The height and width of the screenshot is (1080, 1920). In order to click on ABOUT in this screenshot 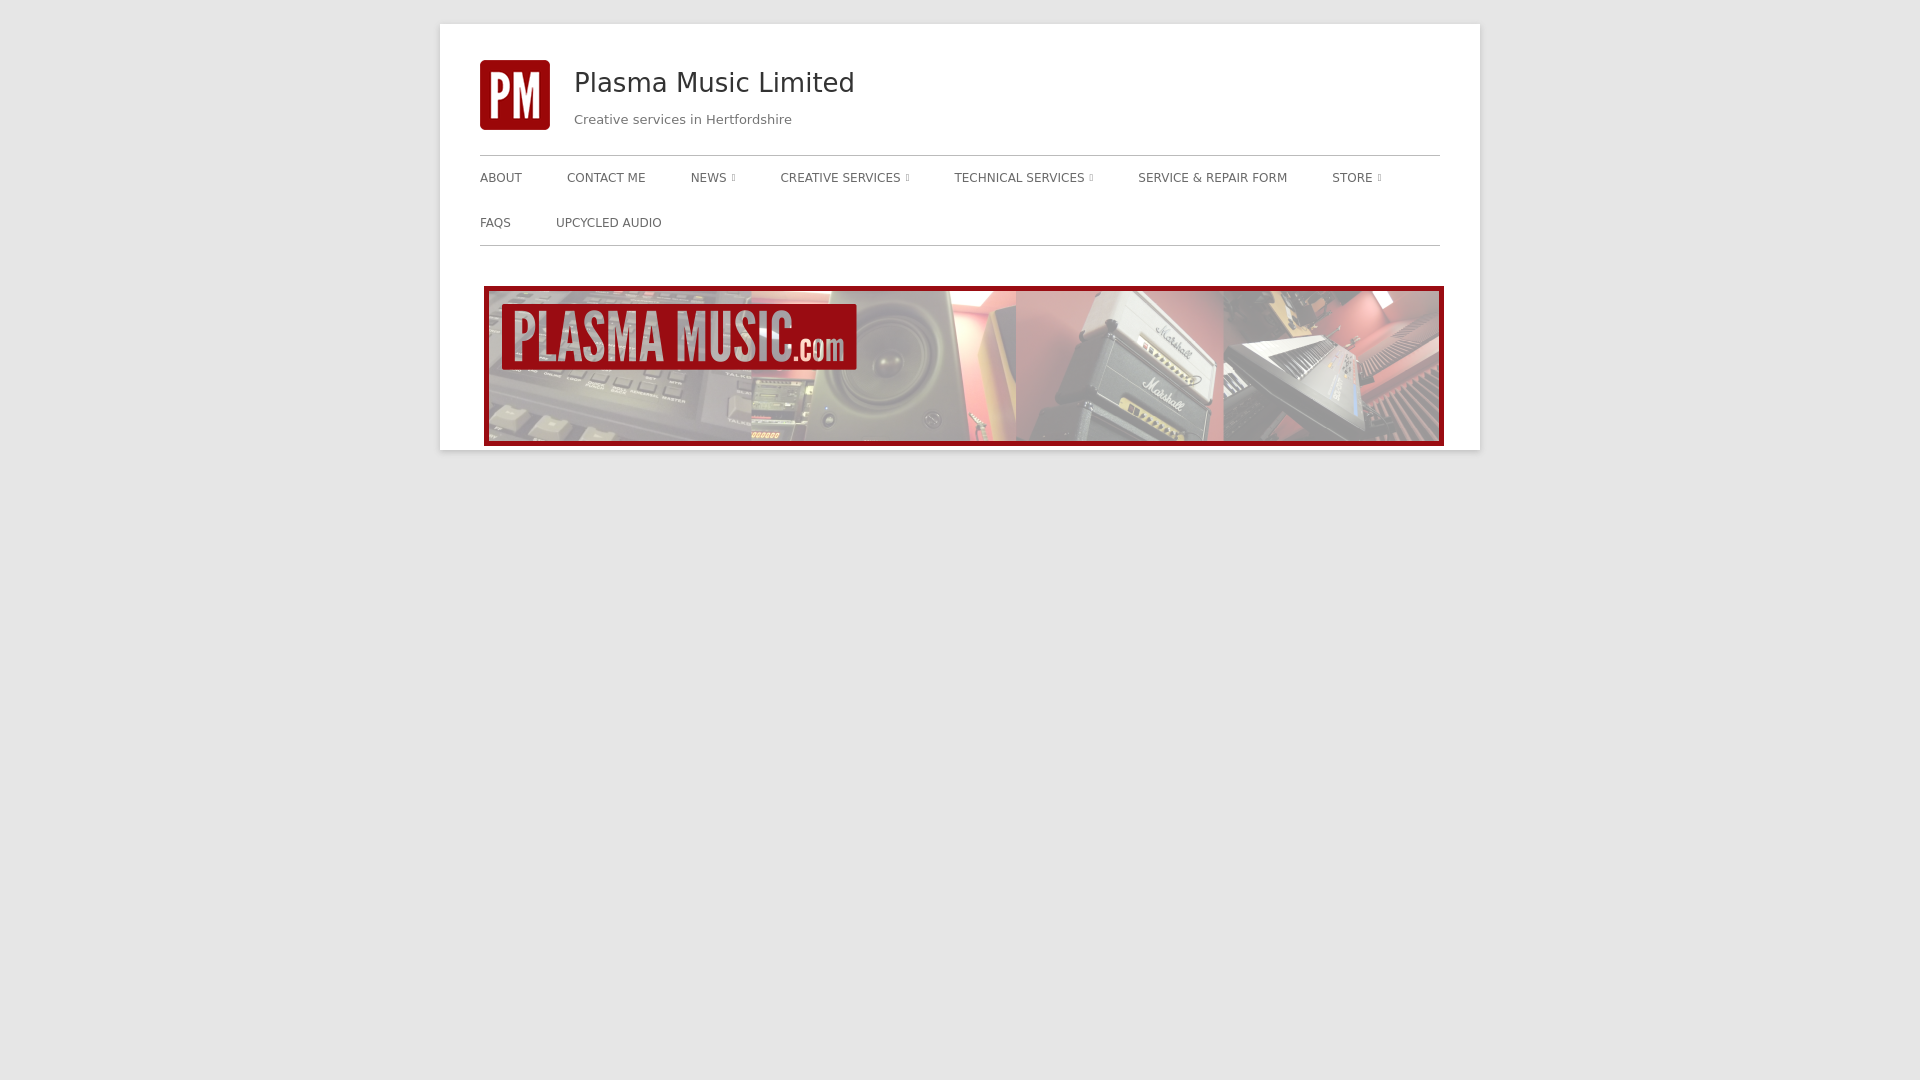, I will do `click(501, 177)`.